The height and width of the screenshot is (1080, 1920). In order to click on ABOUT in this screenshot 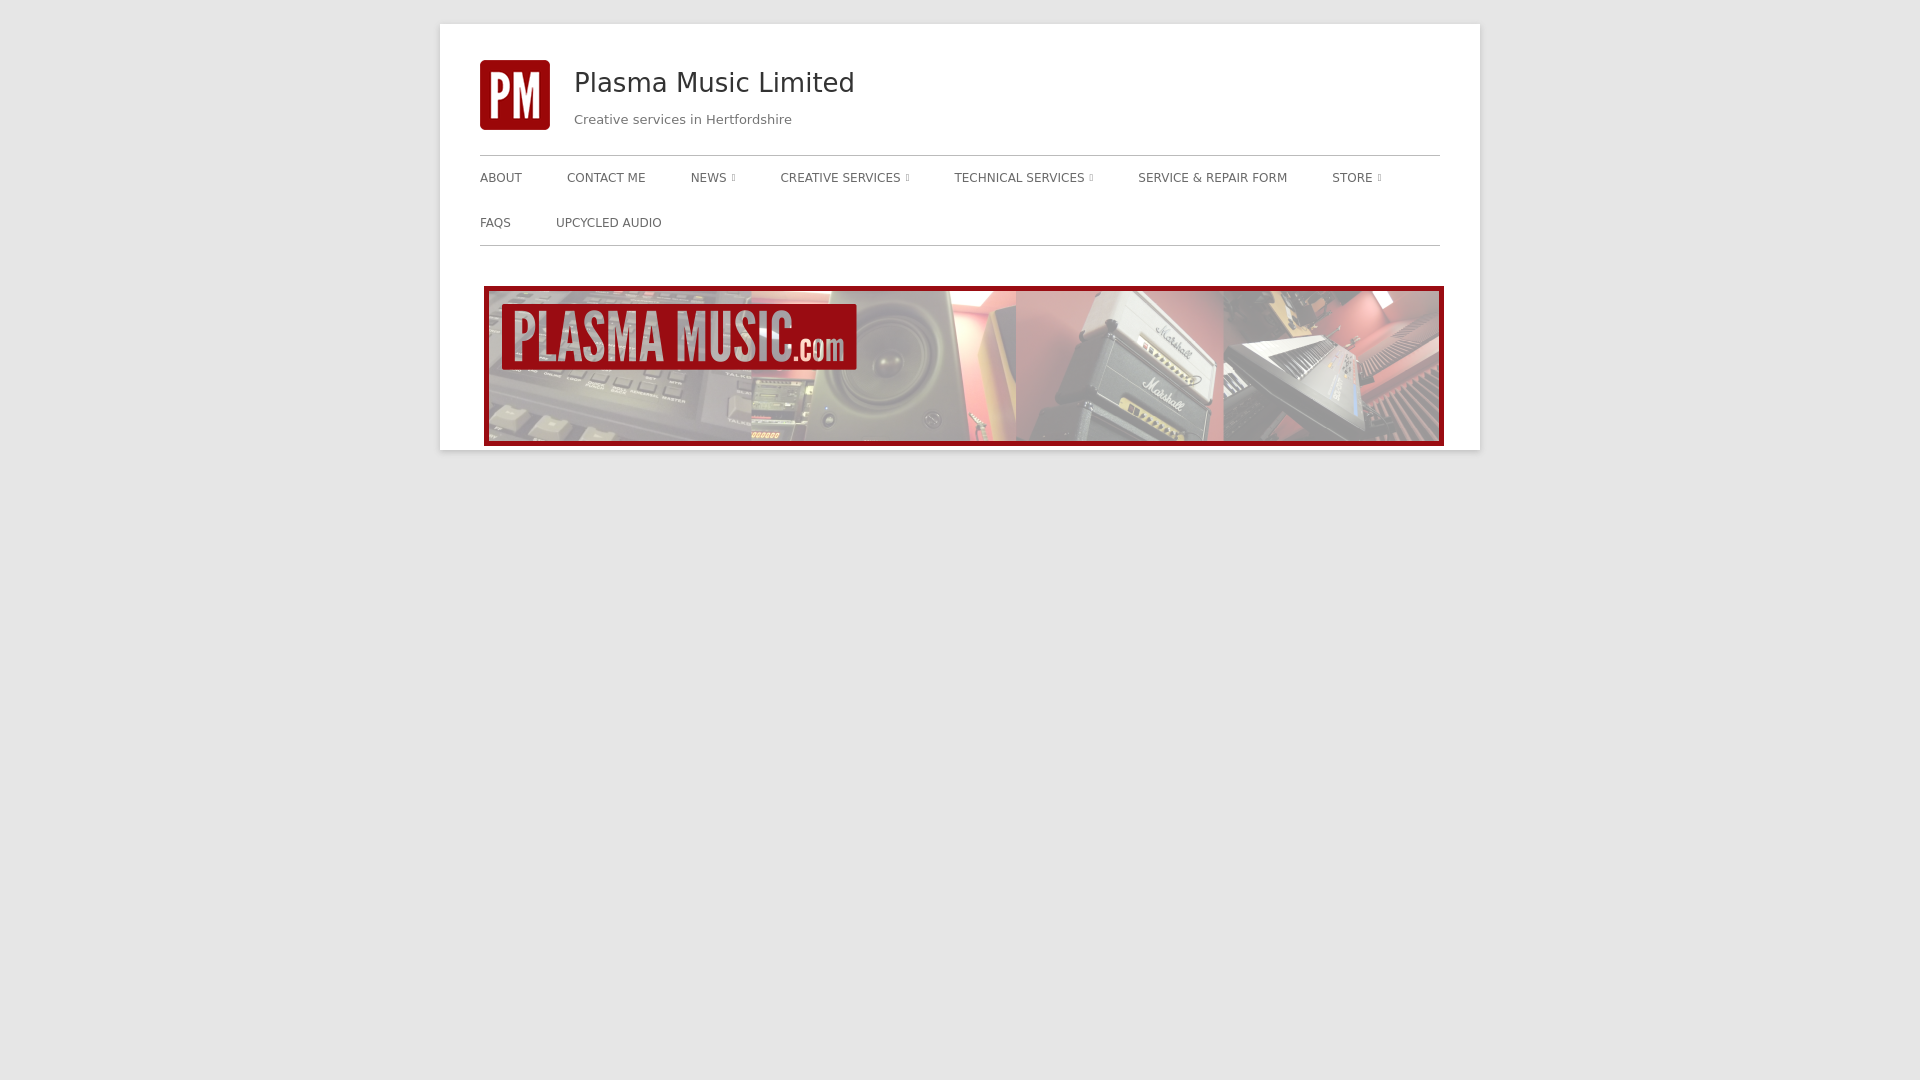, I will do `click(501, 177)`.